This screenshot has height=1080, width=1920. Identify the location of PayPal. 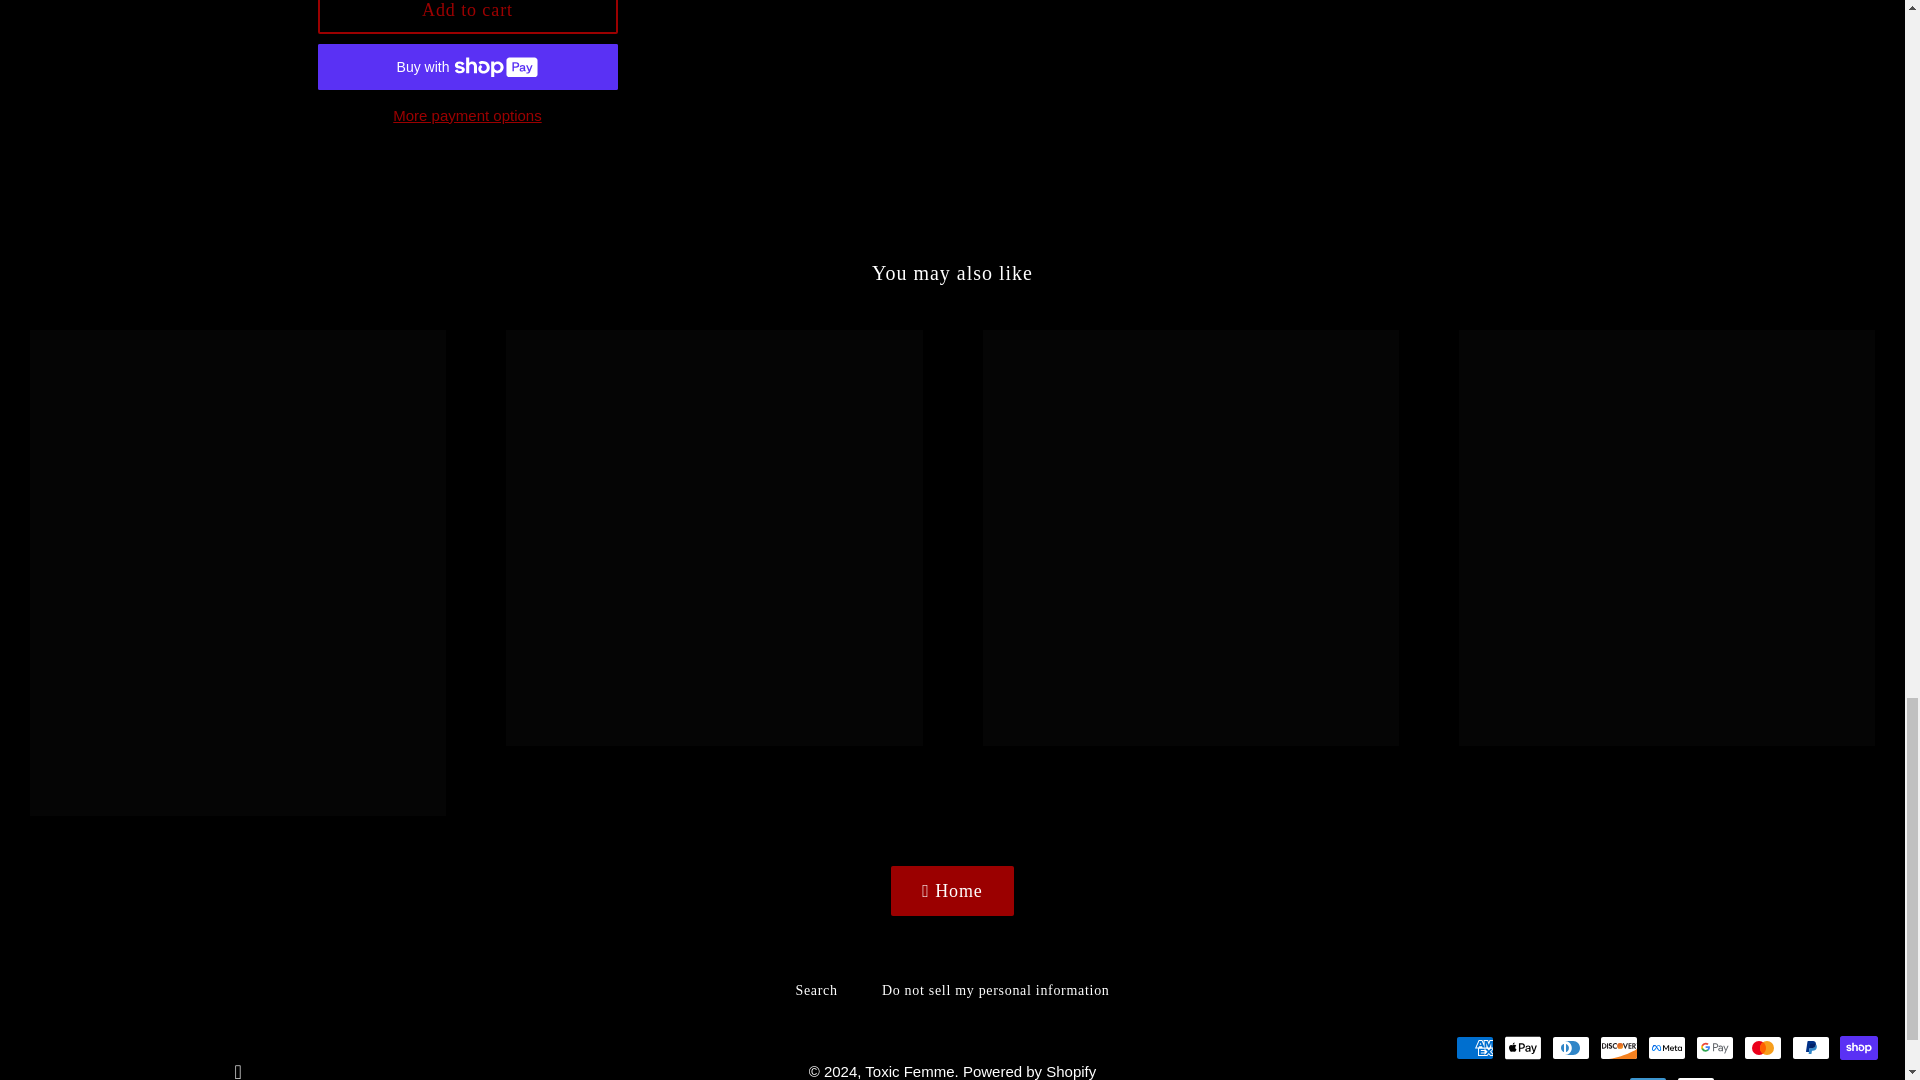
(1810, 1047).